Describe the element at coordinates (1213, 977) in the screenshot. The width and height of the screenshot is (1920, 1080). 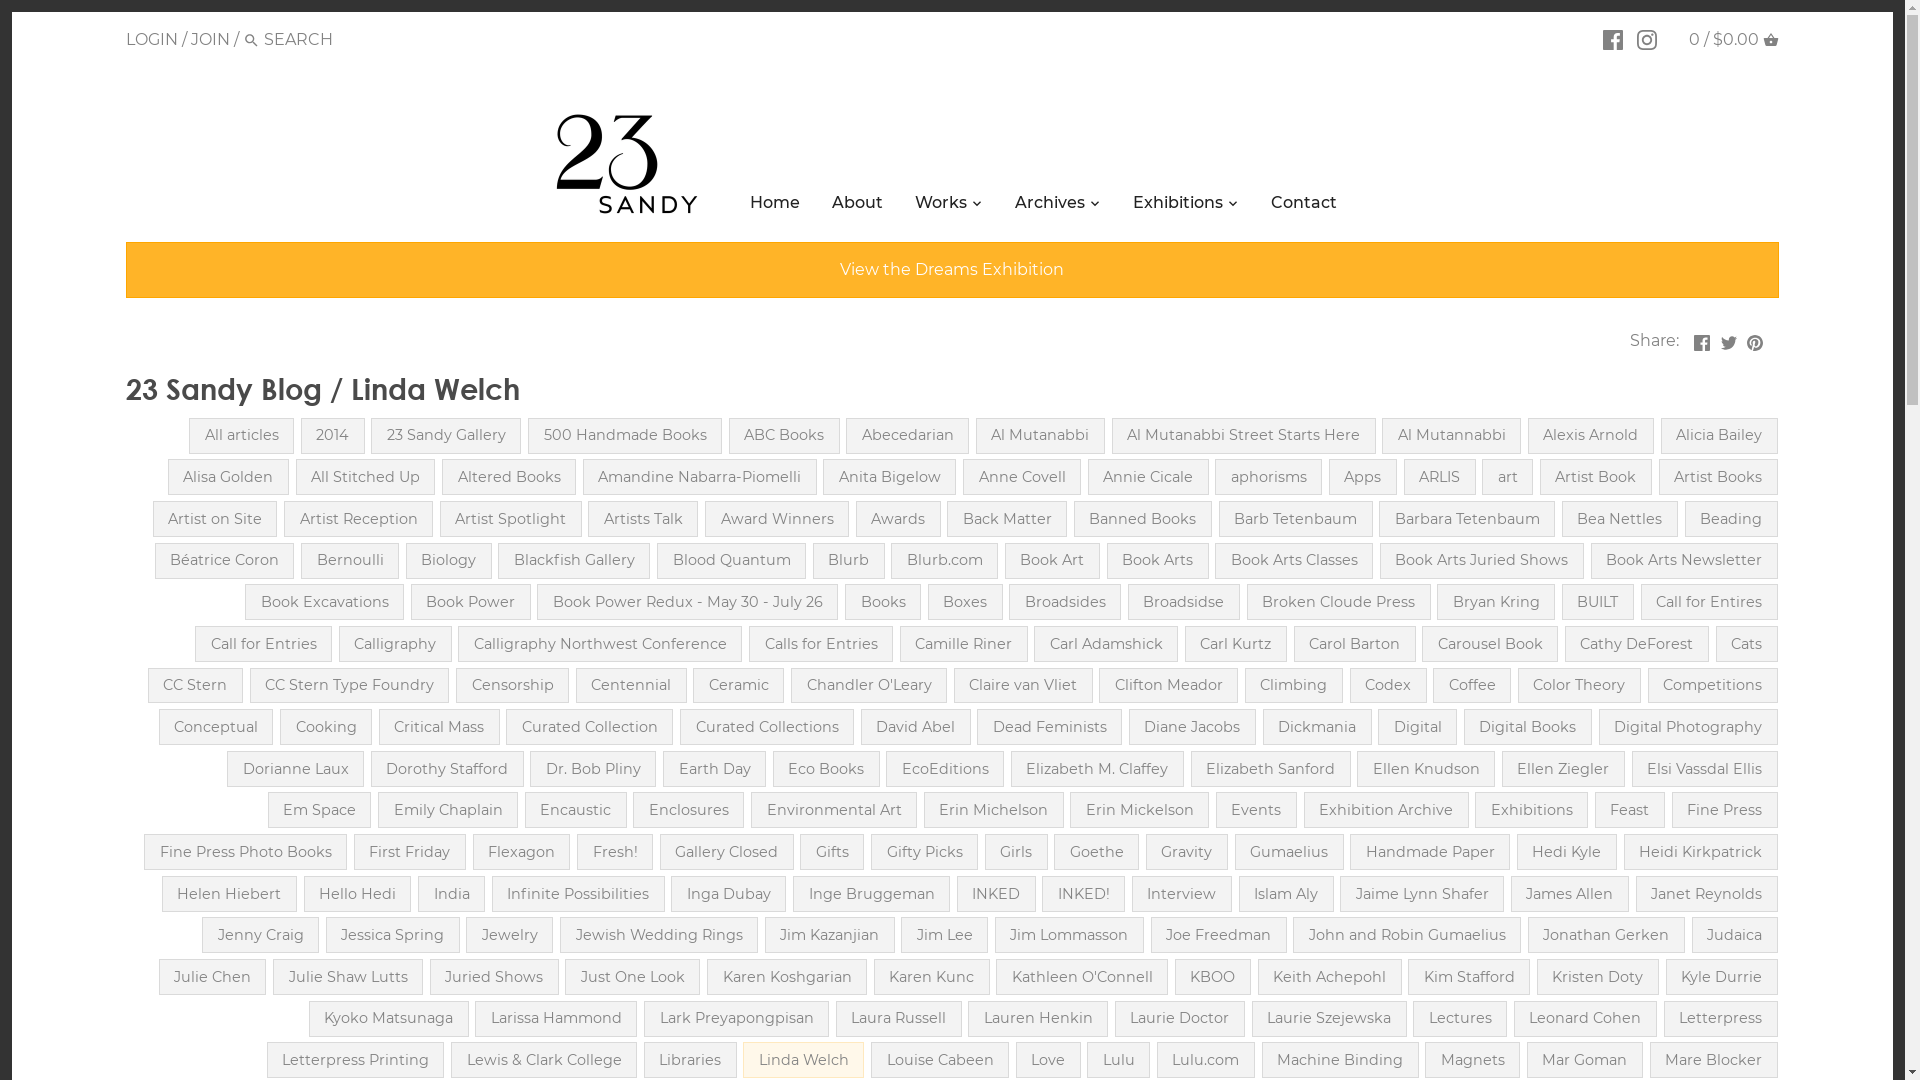
I see `KBOO` at that location.